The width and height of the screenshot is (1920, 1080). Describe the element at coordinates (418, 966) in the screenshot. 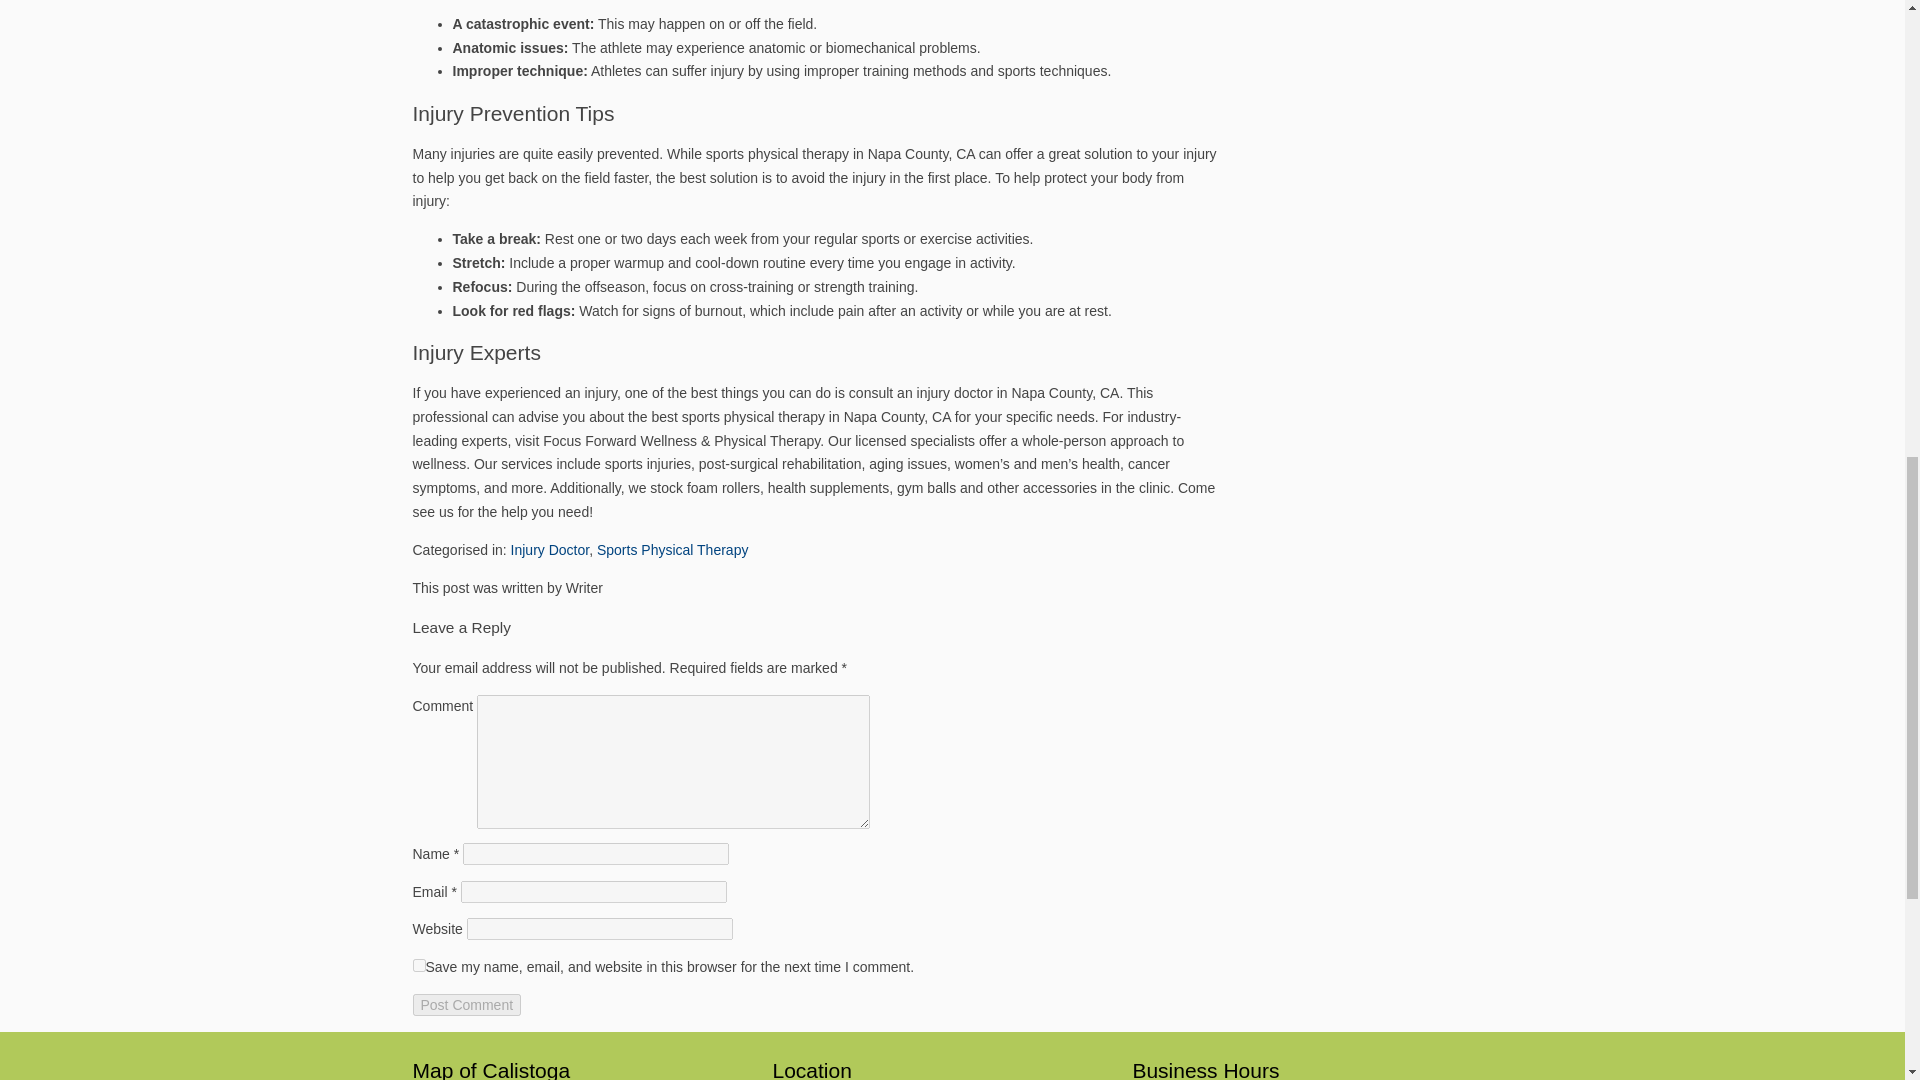

I see `yes` at that location.